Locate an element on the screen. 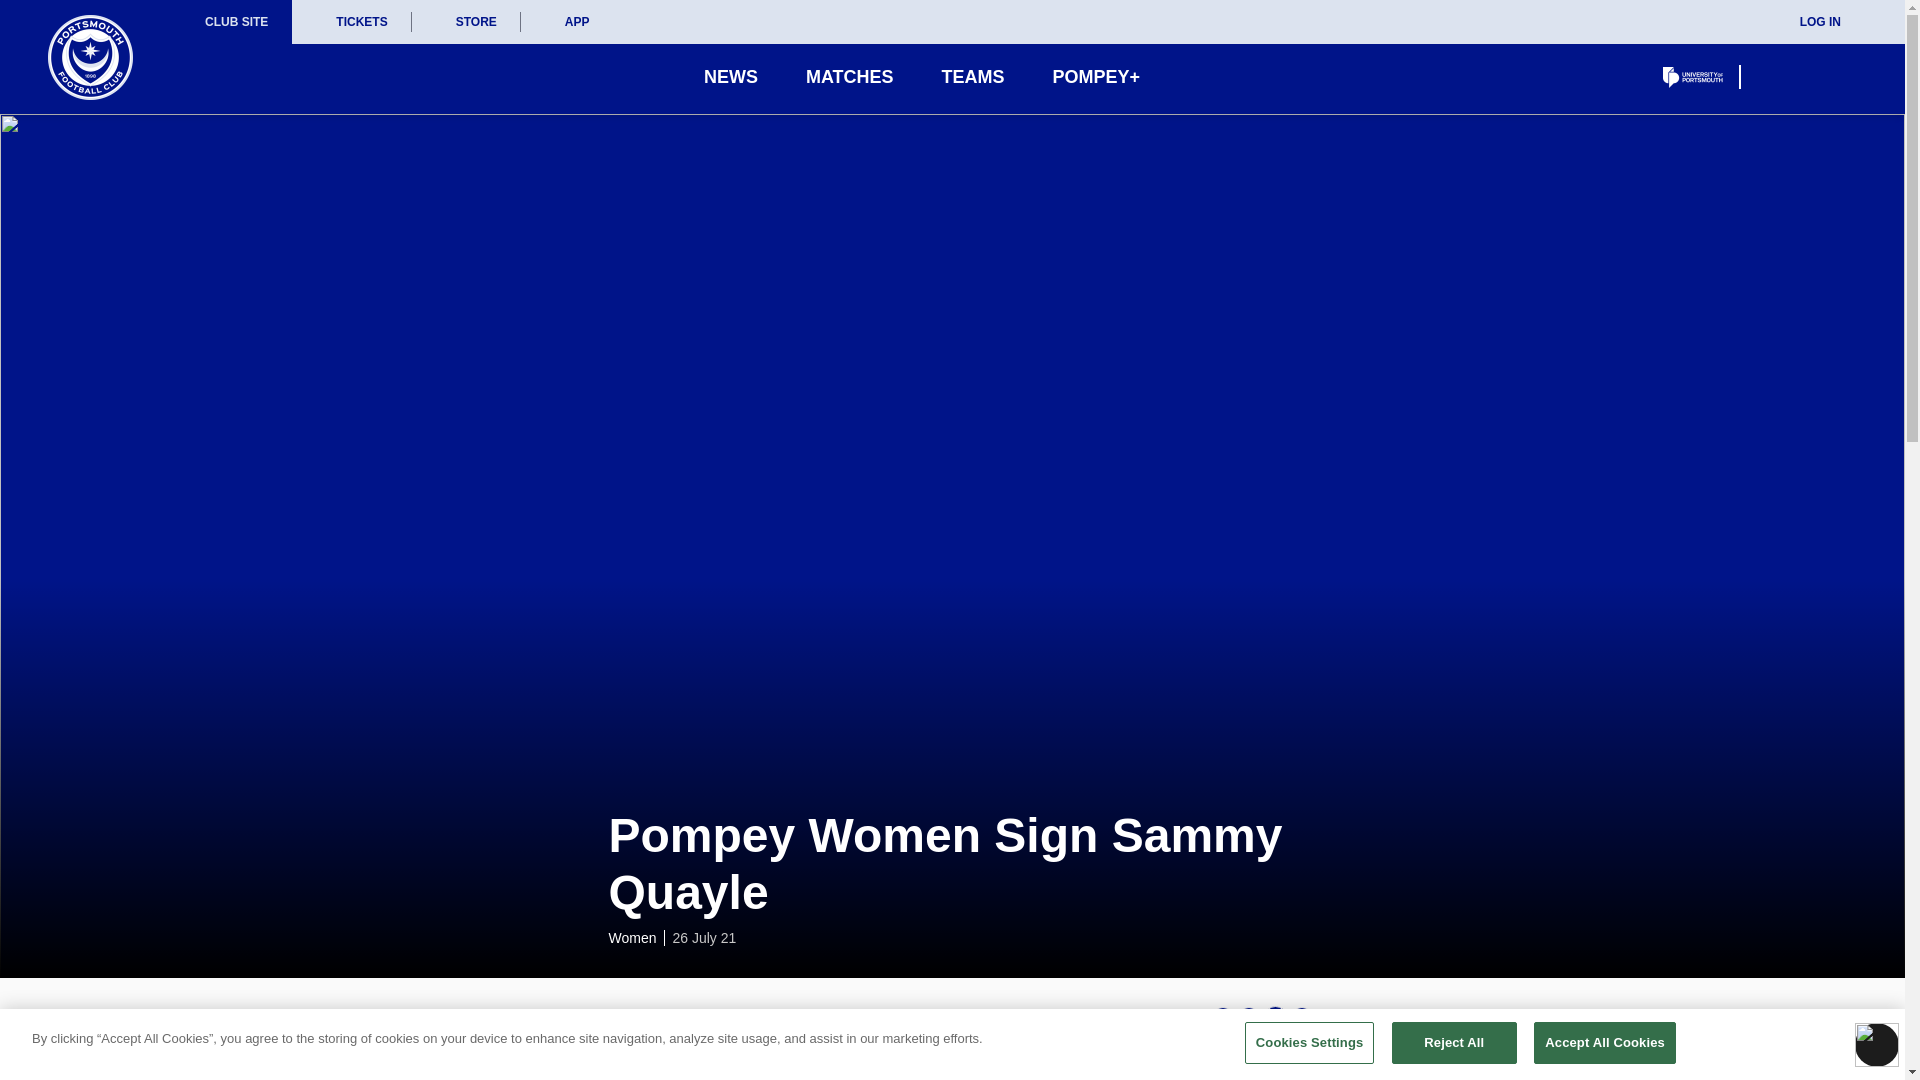  Cookies Settings is located at coordinates (1309, 1042).